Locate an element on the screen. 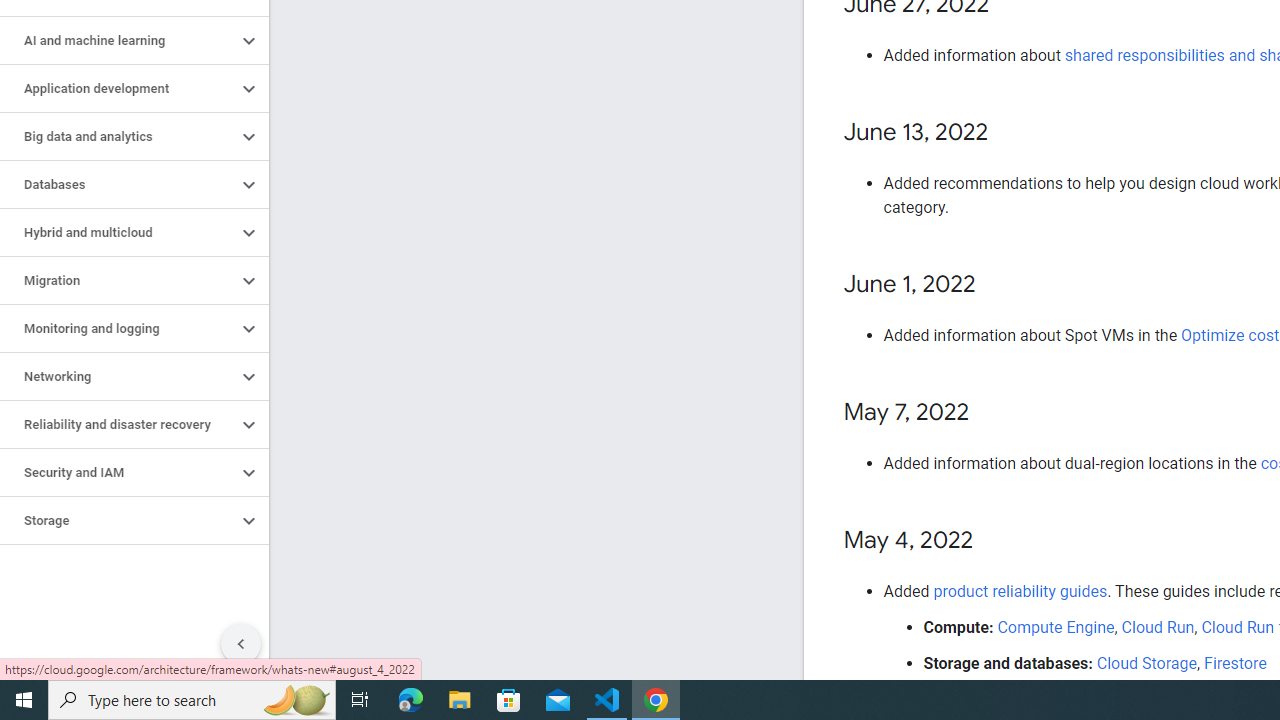 This screenshot has height=720, width=1280. Hide side navigation is located at coordinates (241, 644).